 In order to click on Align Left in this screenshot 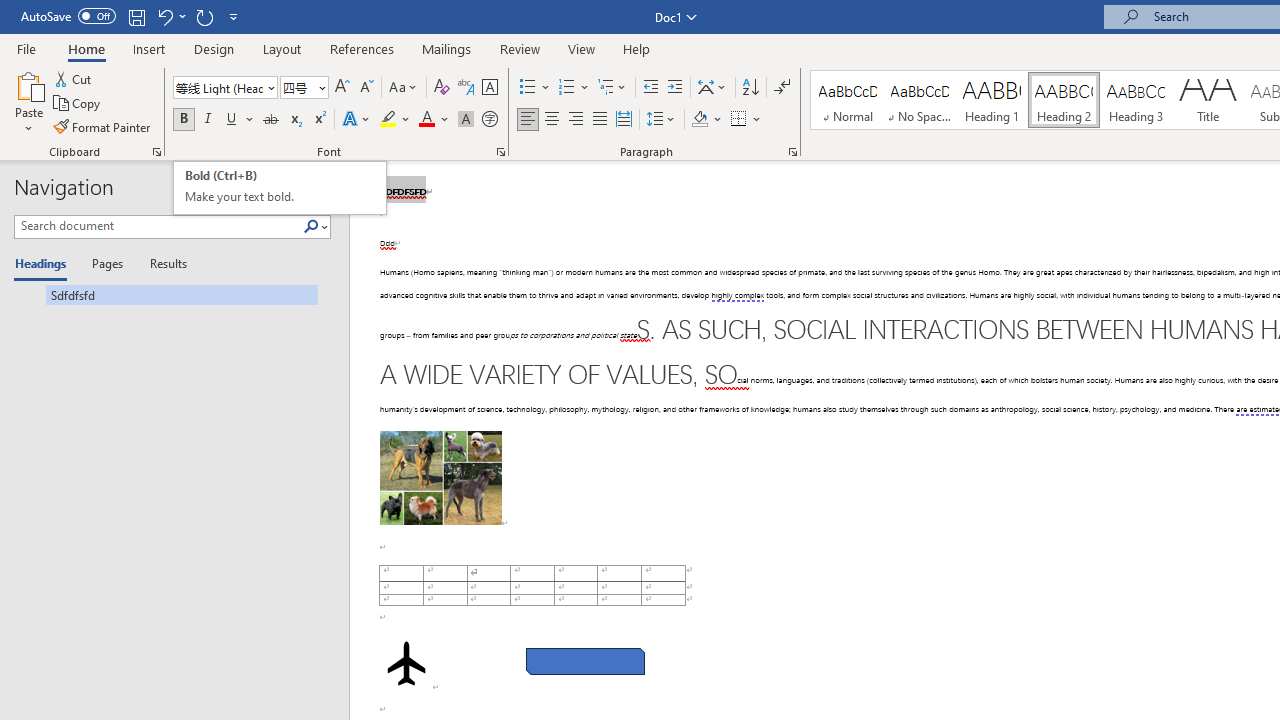, I will do `click(528, 120)`.